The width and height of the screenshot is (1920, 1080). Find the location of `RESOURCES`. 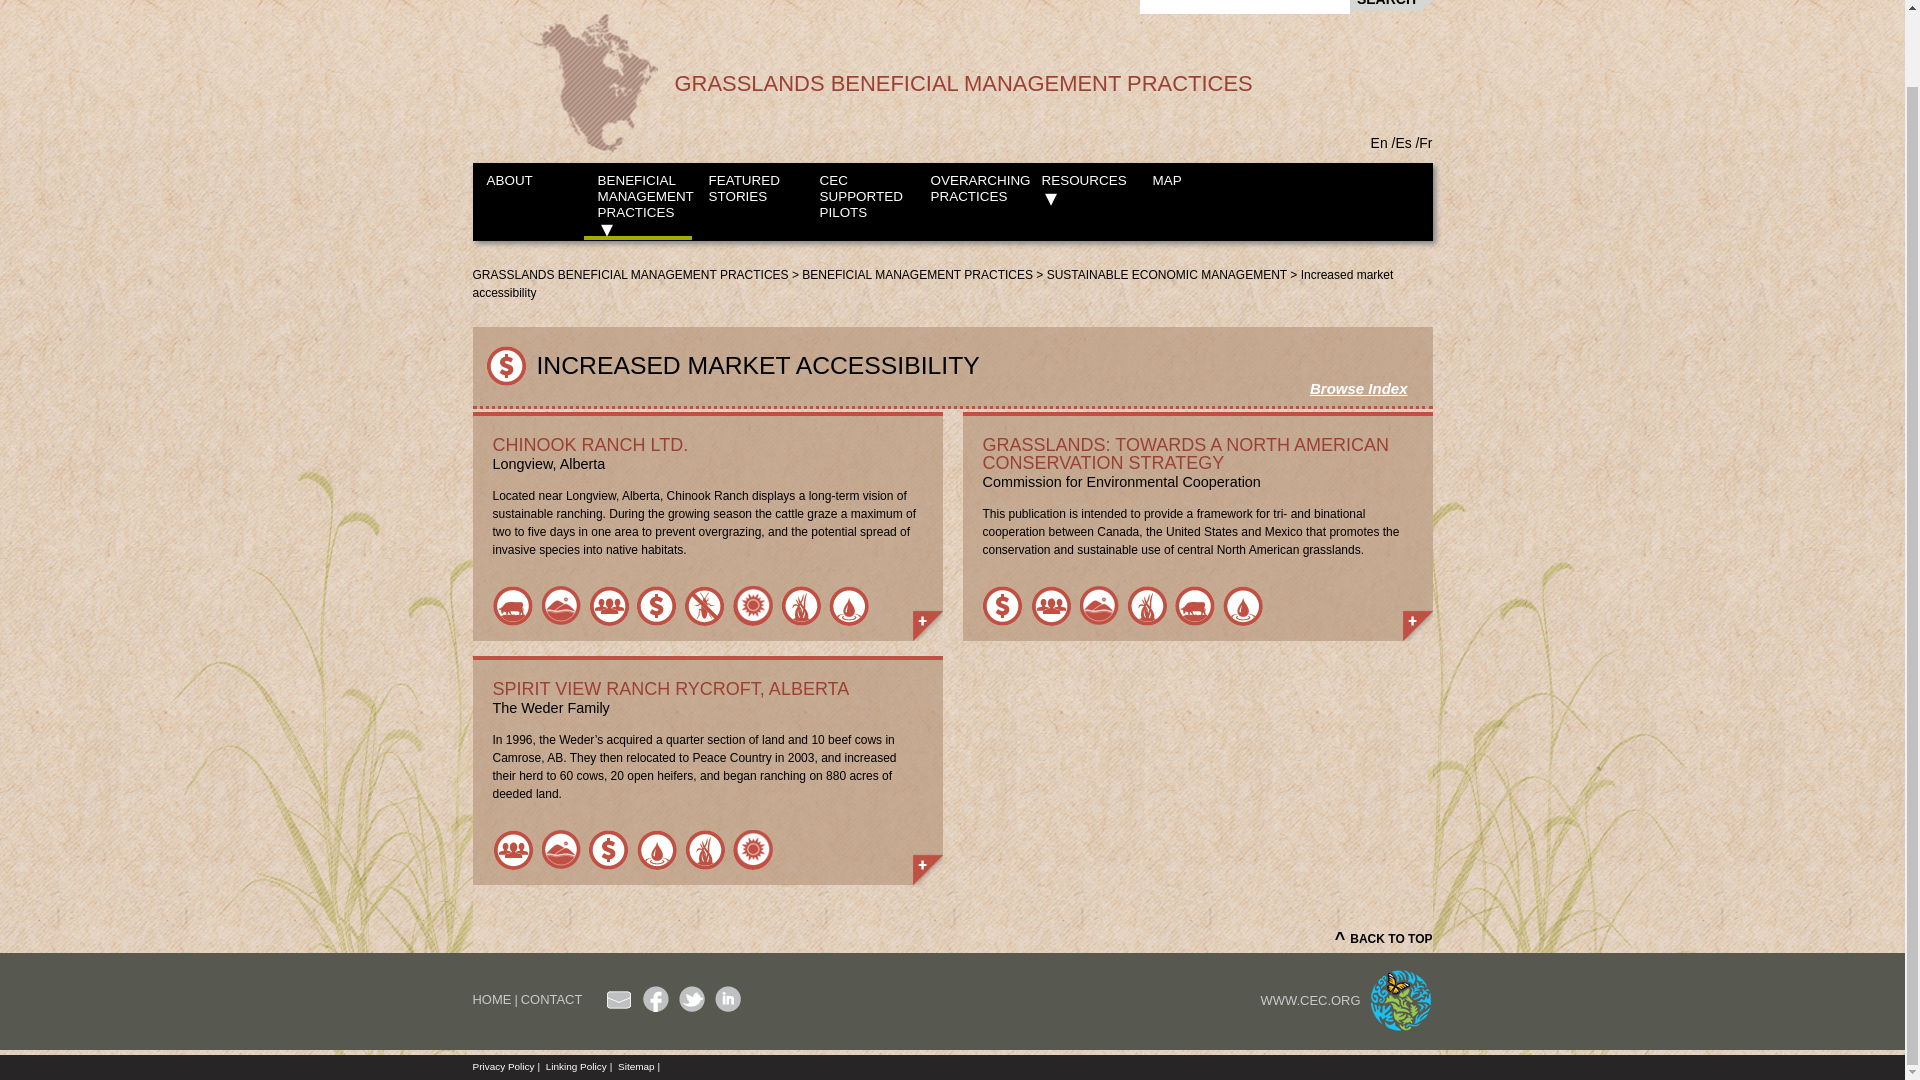

RESOURCES is located at coordinates (1082, 192).